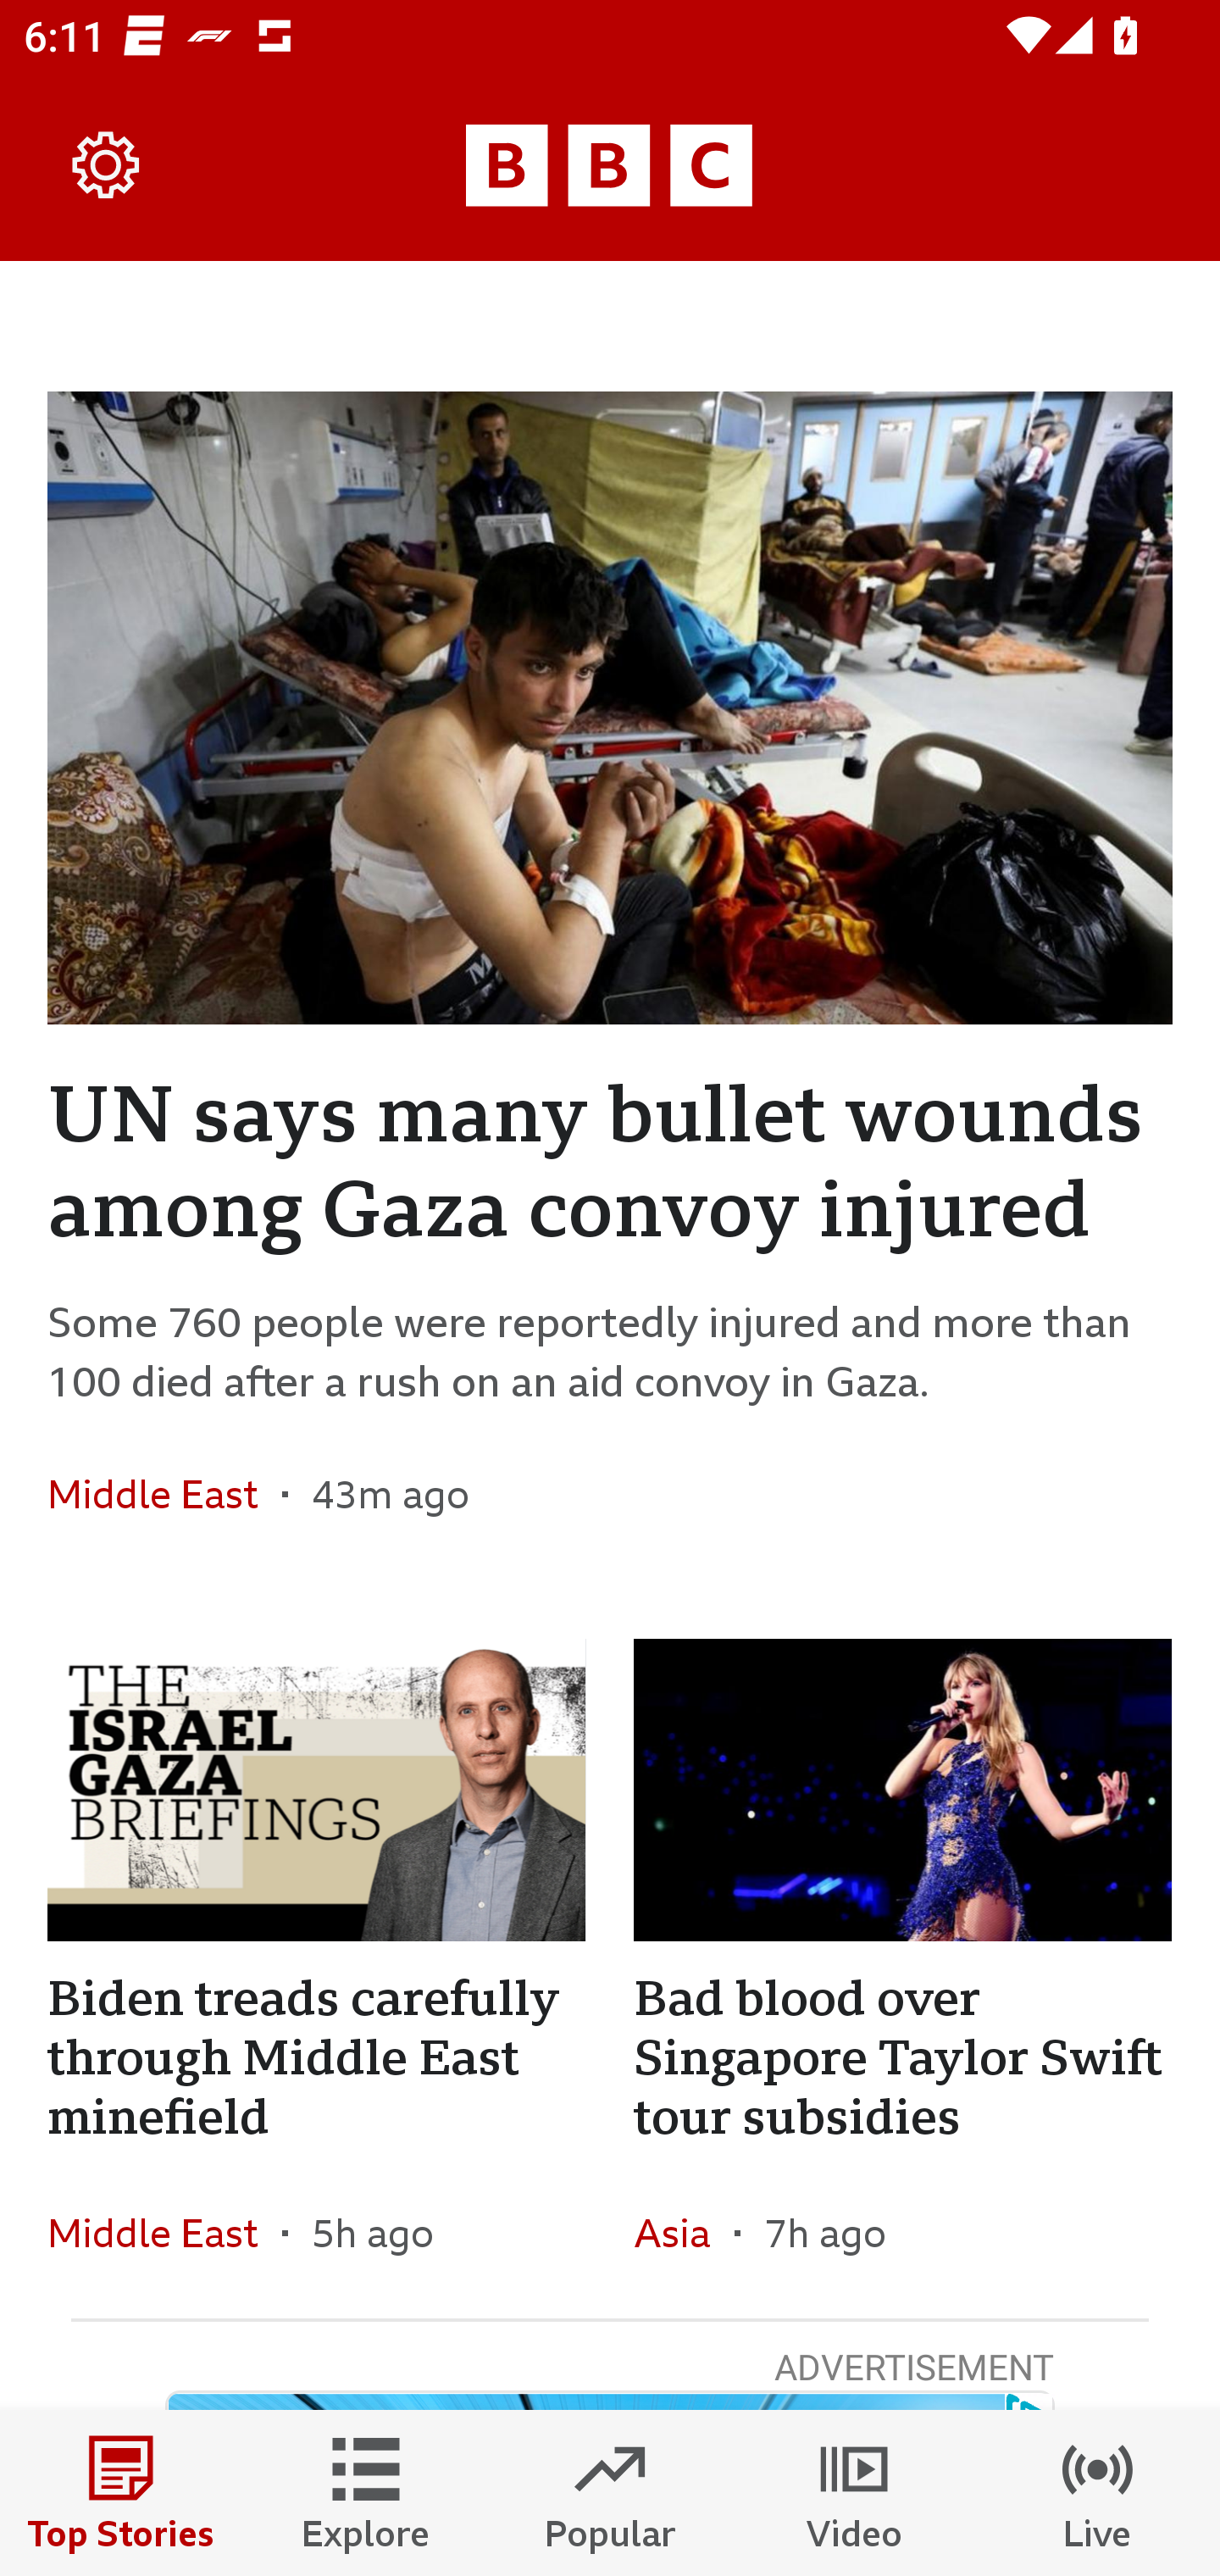 This screenshot has height=2576, width=1220. Describe the element at coordinates (164, 1493) in the screenshot. I see `Middle East In the section Middle East` at that location.